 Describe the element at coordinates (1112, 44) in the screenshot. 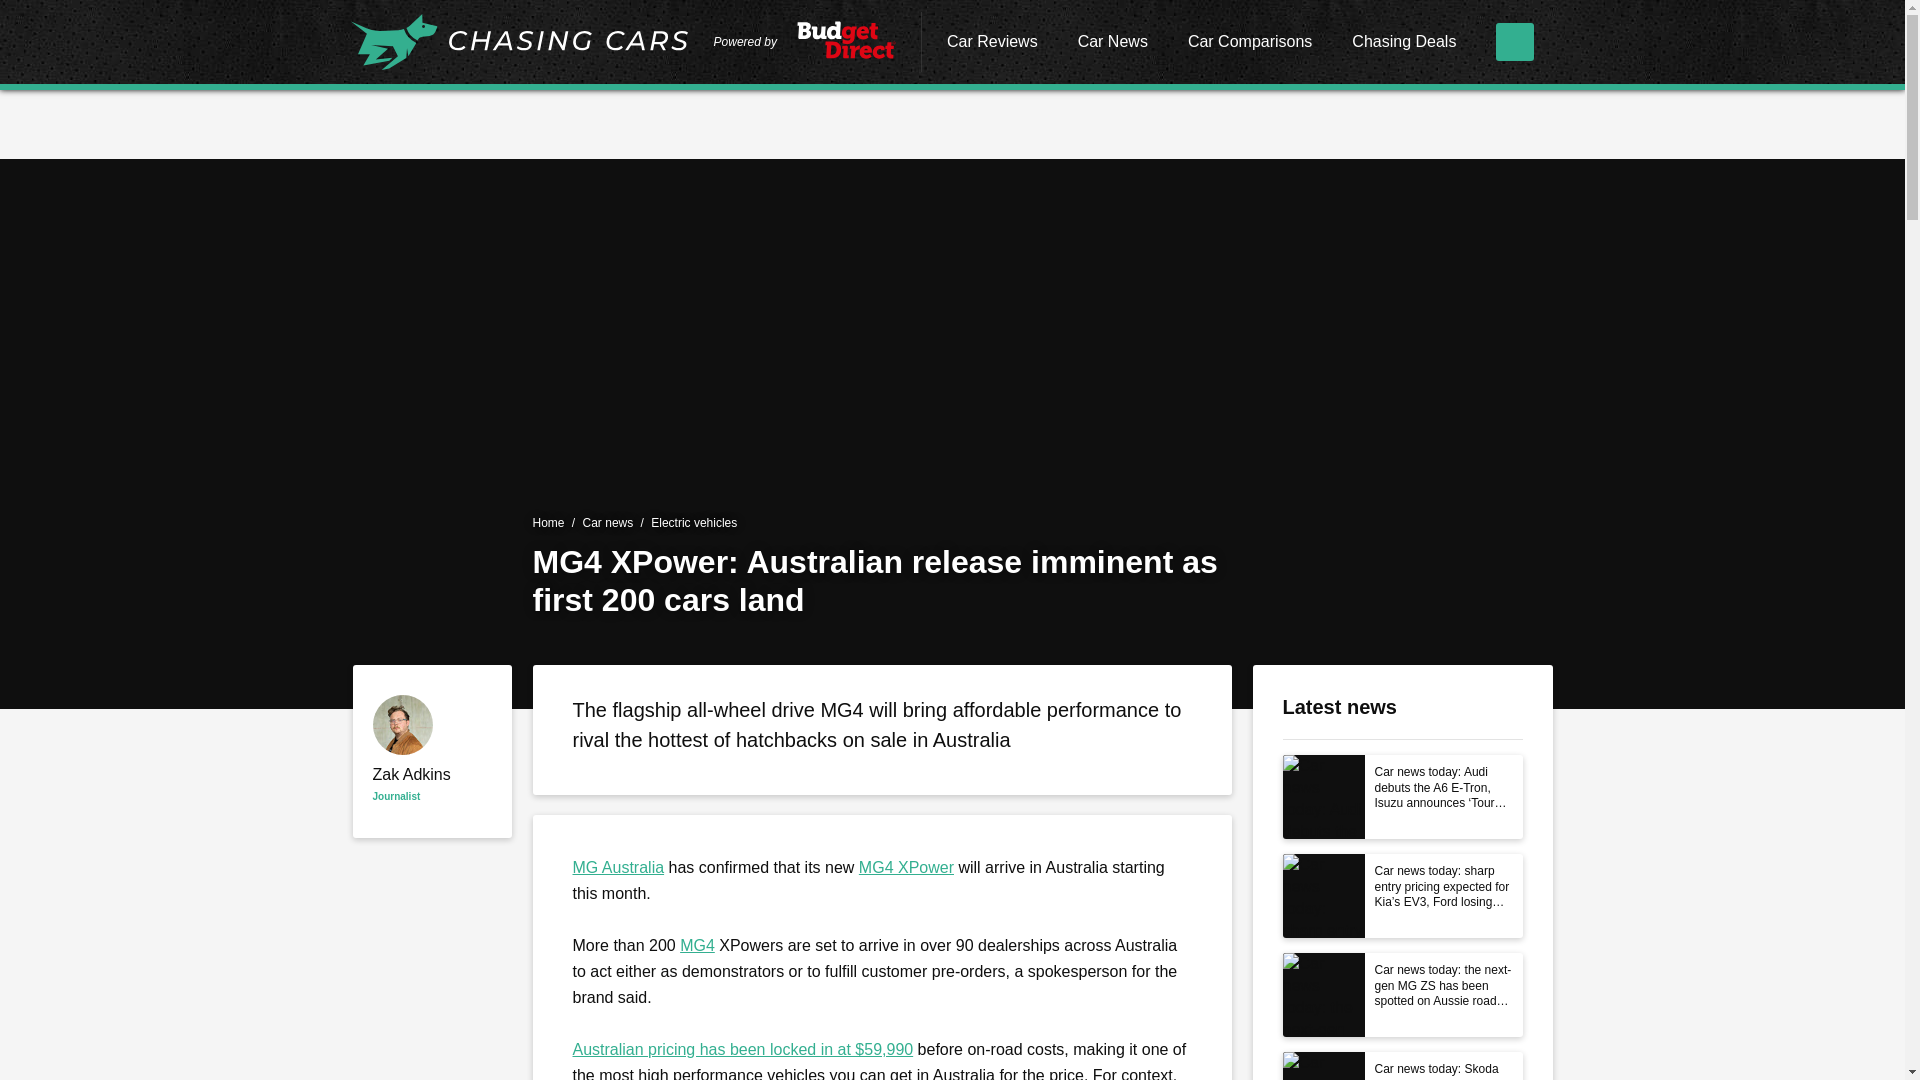

I see `Car News` at that location.